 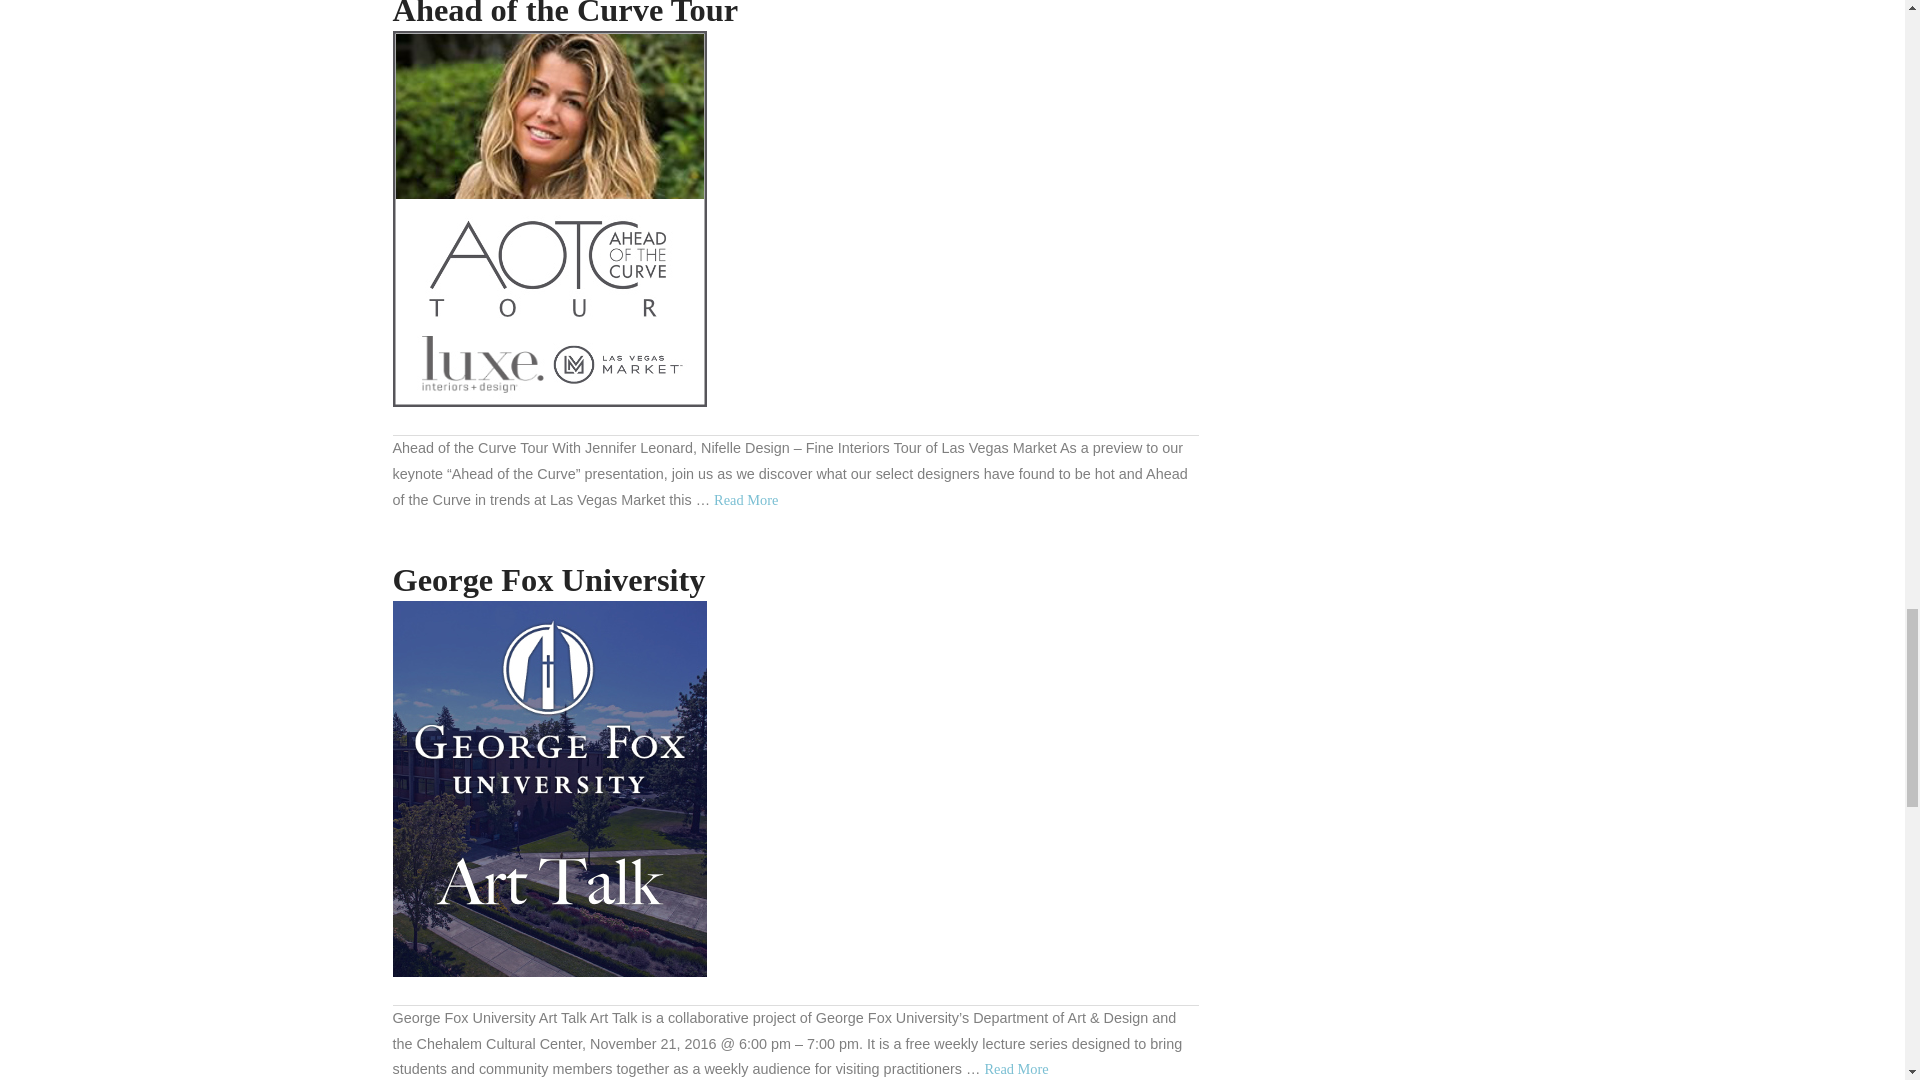 What do you see at coordinates (548, 219) in the screenshot?
I see `Ahead of the Curve Tour` at bounding box center [548, 219].